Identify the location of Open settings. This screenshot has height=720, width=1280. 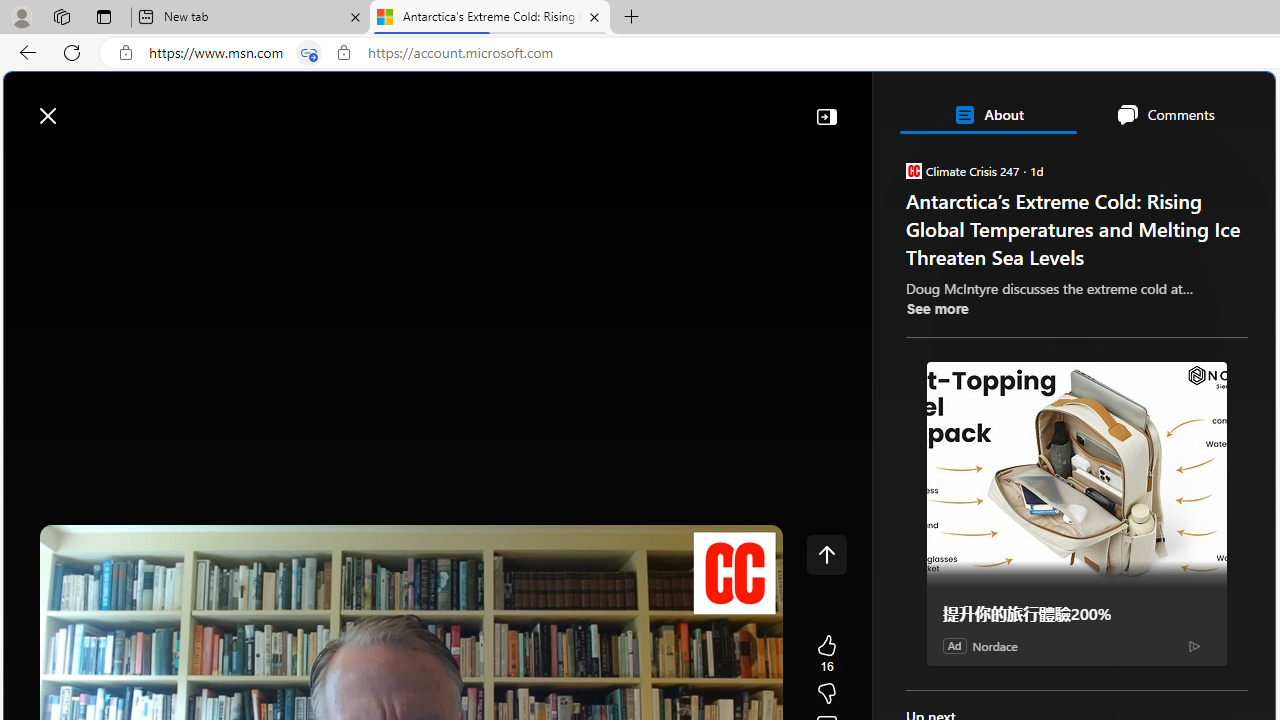
(1230, 105).